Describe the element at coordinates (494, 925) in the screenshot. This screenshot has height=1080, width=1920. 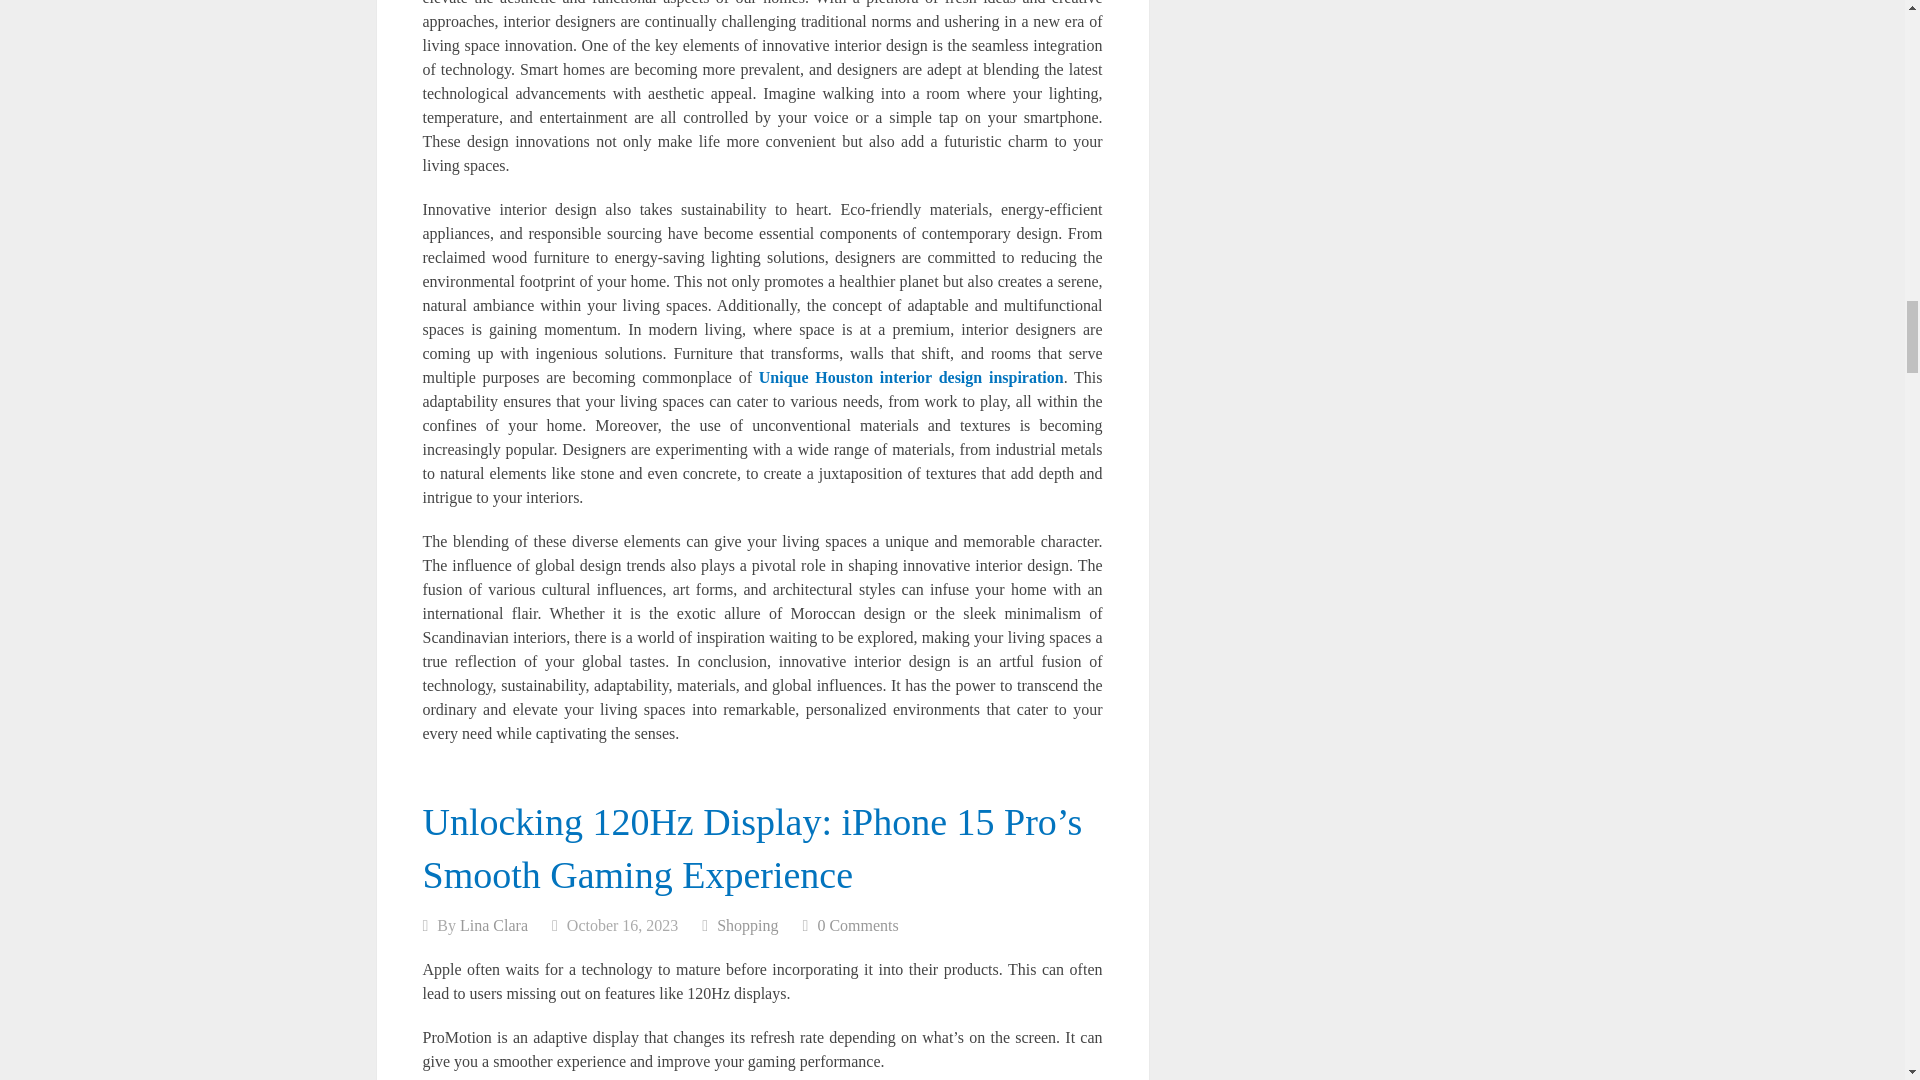
I see `Lina Clara` at that location.